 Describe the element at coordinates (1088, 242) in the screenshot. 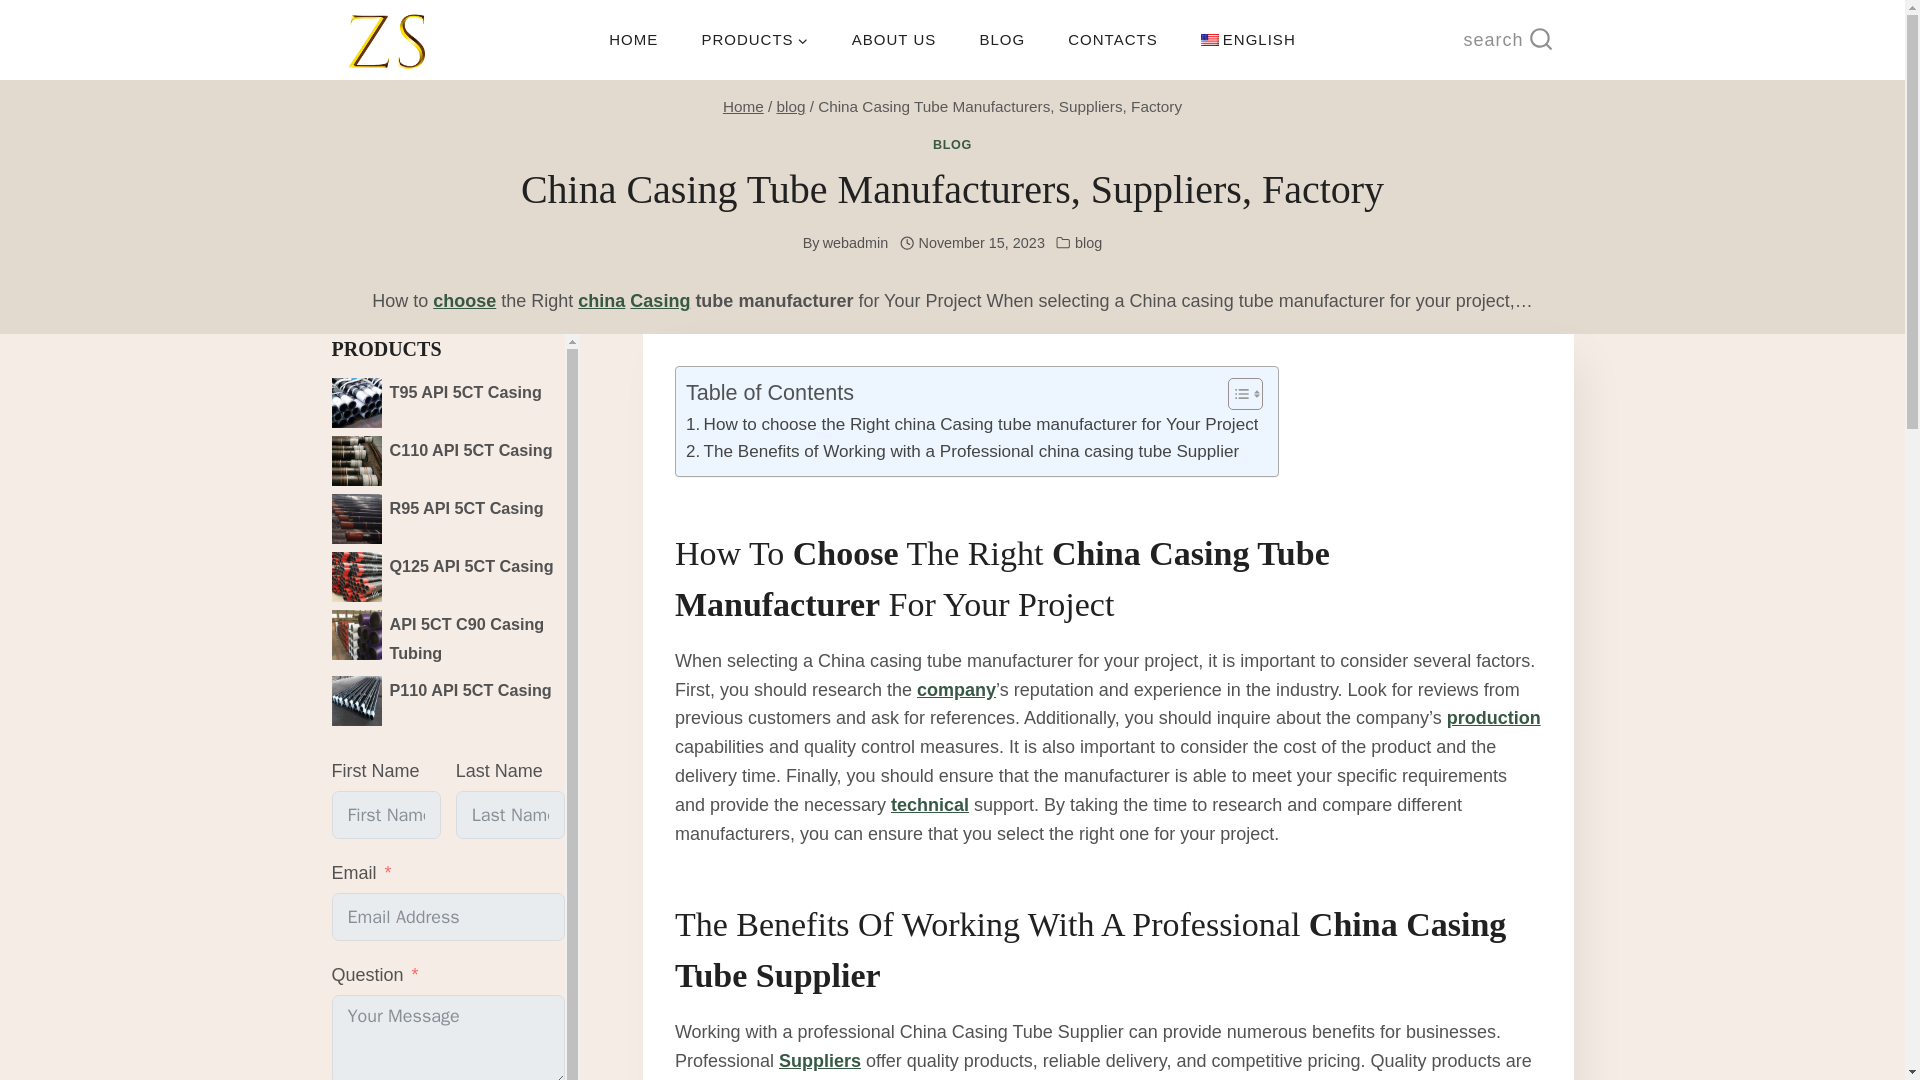

I see `blog` at that location.